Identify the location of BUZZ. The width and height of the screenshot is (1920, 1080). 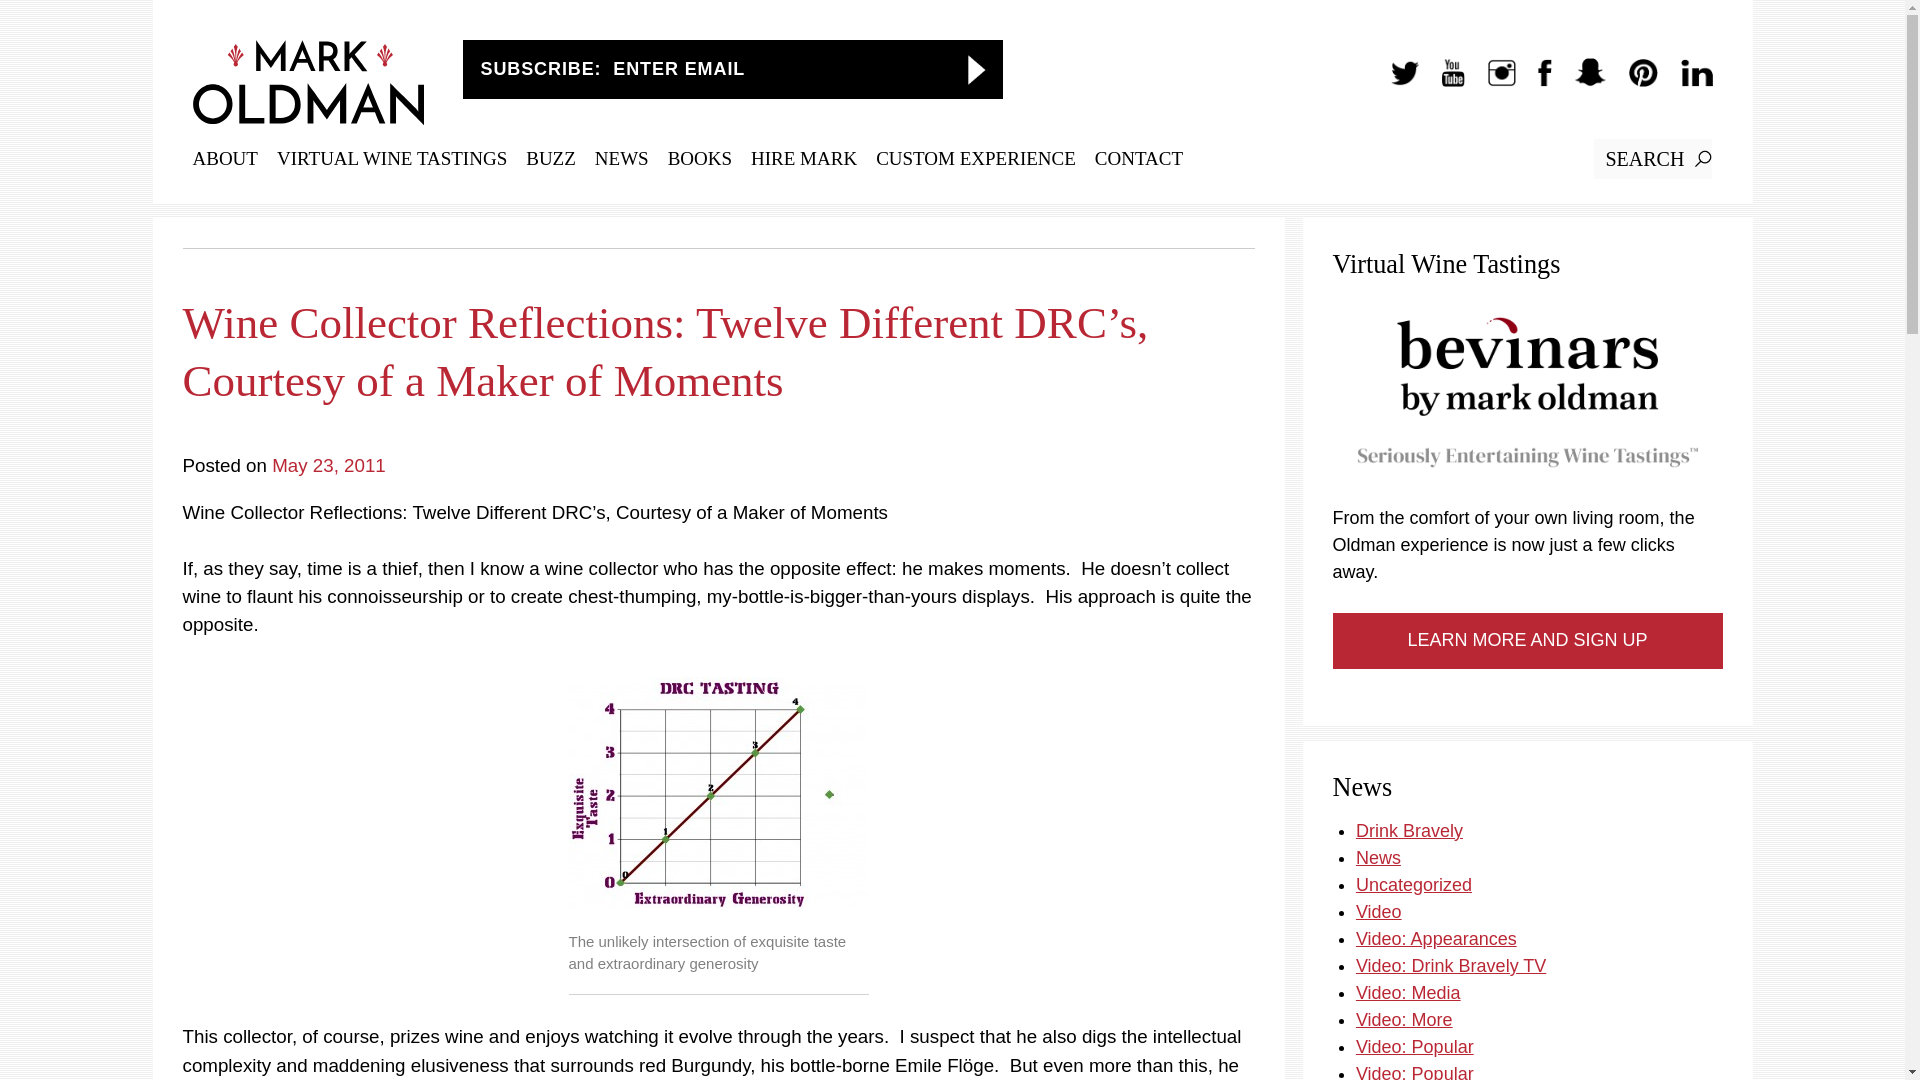
(551, 158).